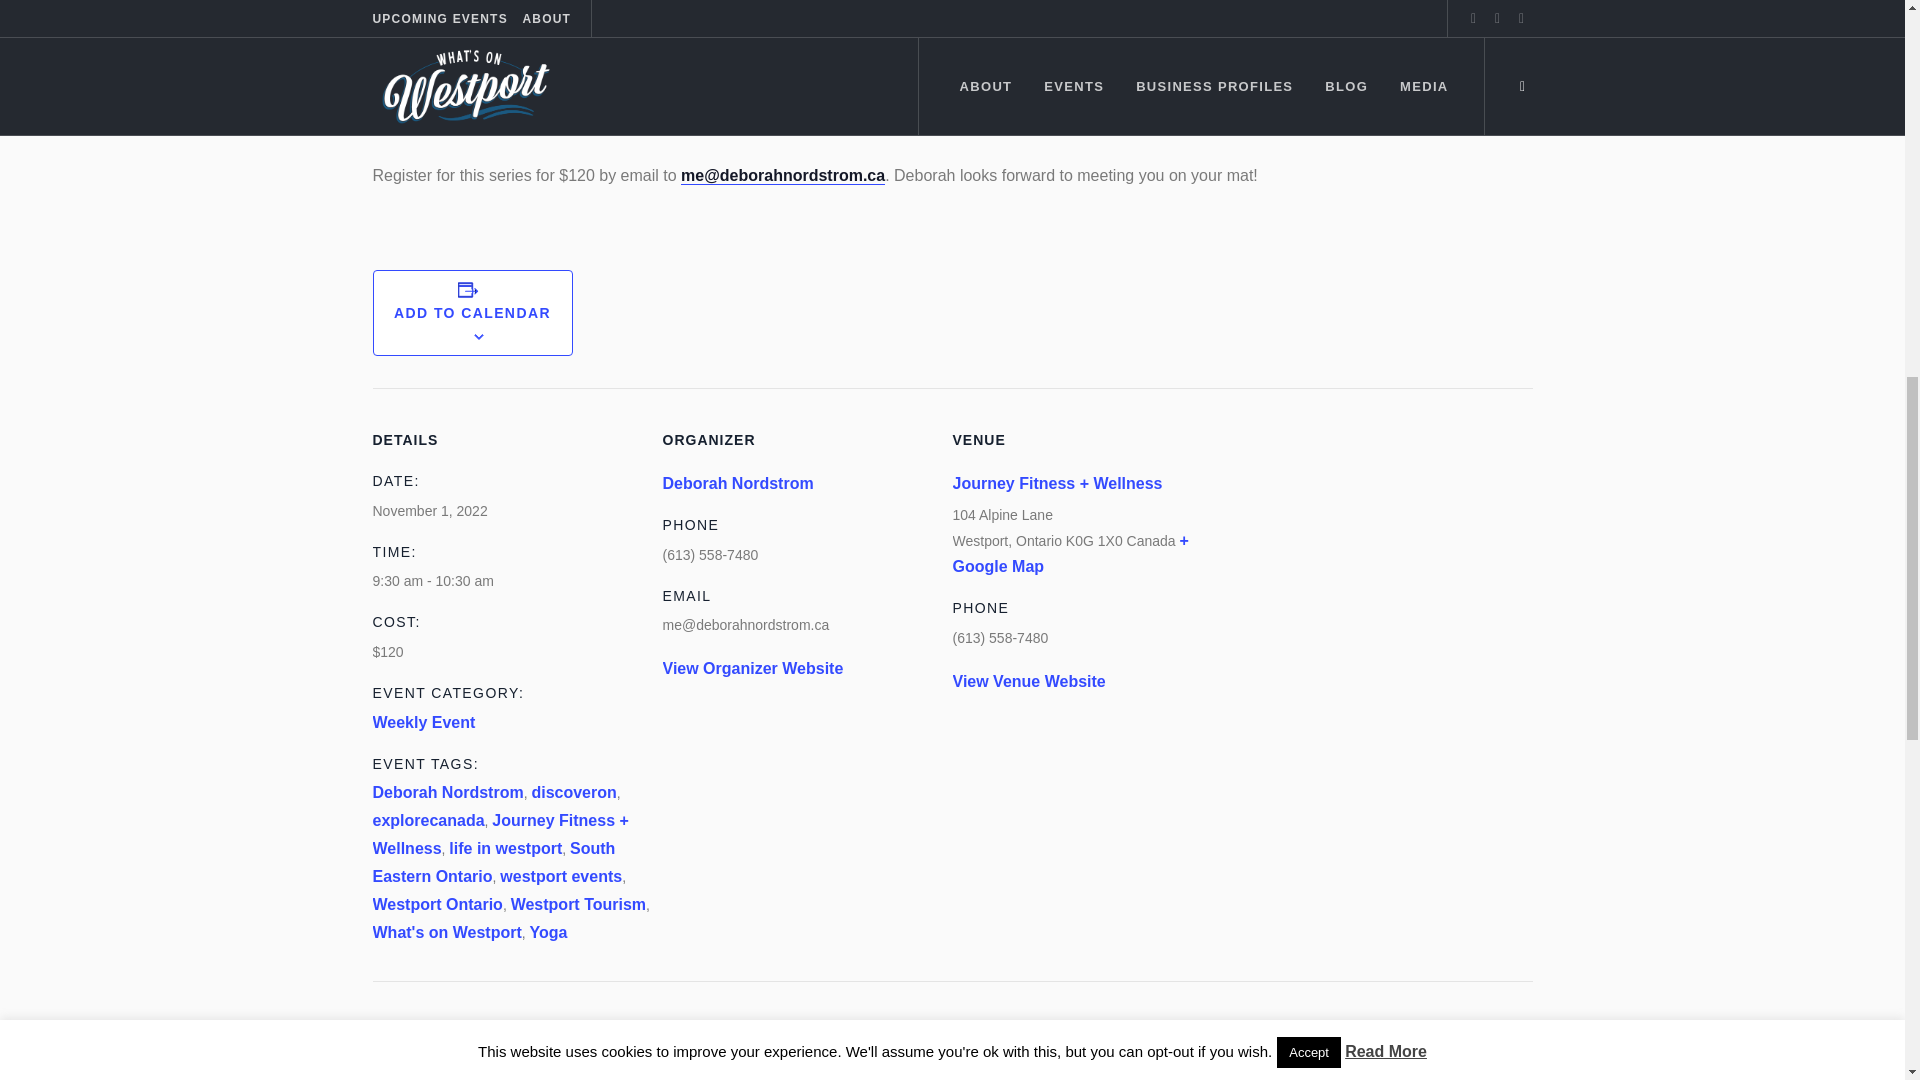  What do you see at coordinates (517, 581) in the screenshot?
I see `2022-11-01` at bounding box center [517, 581].